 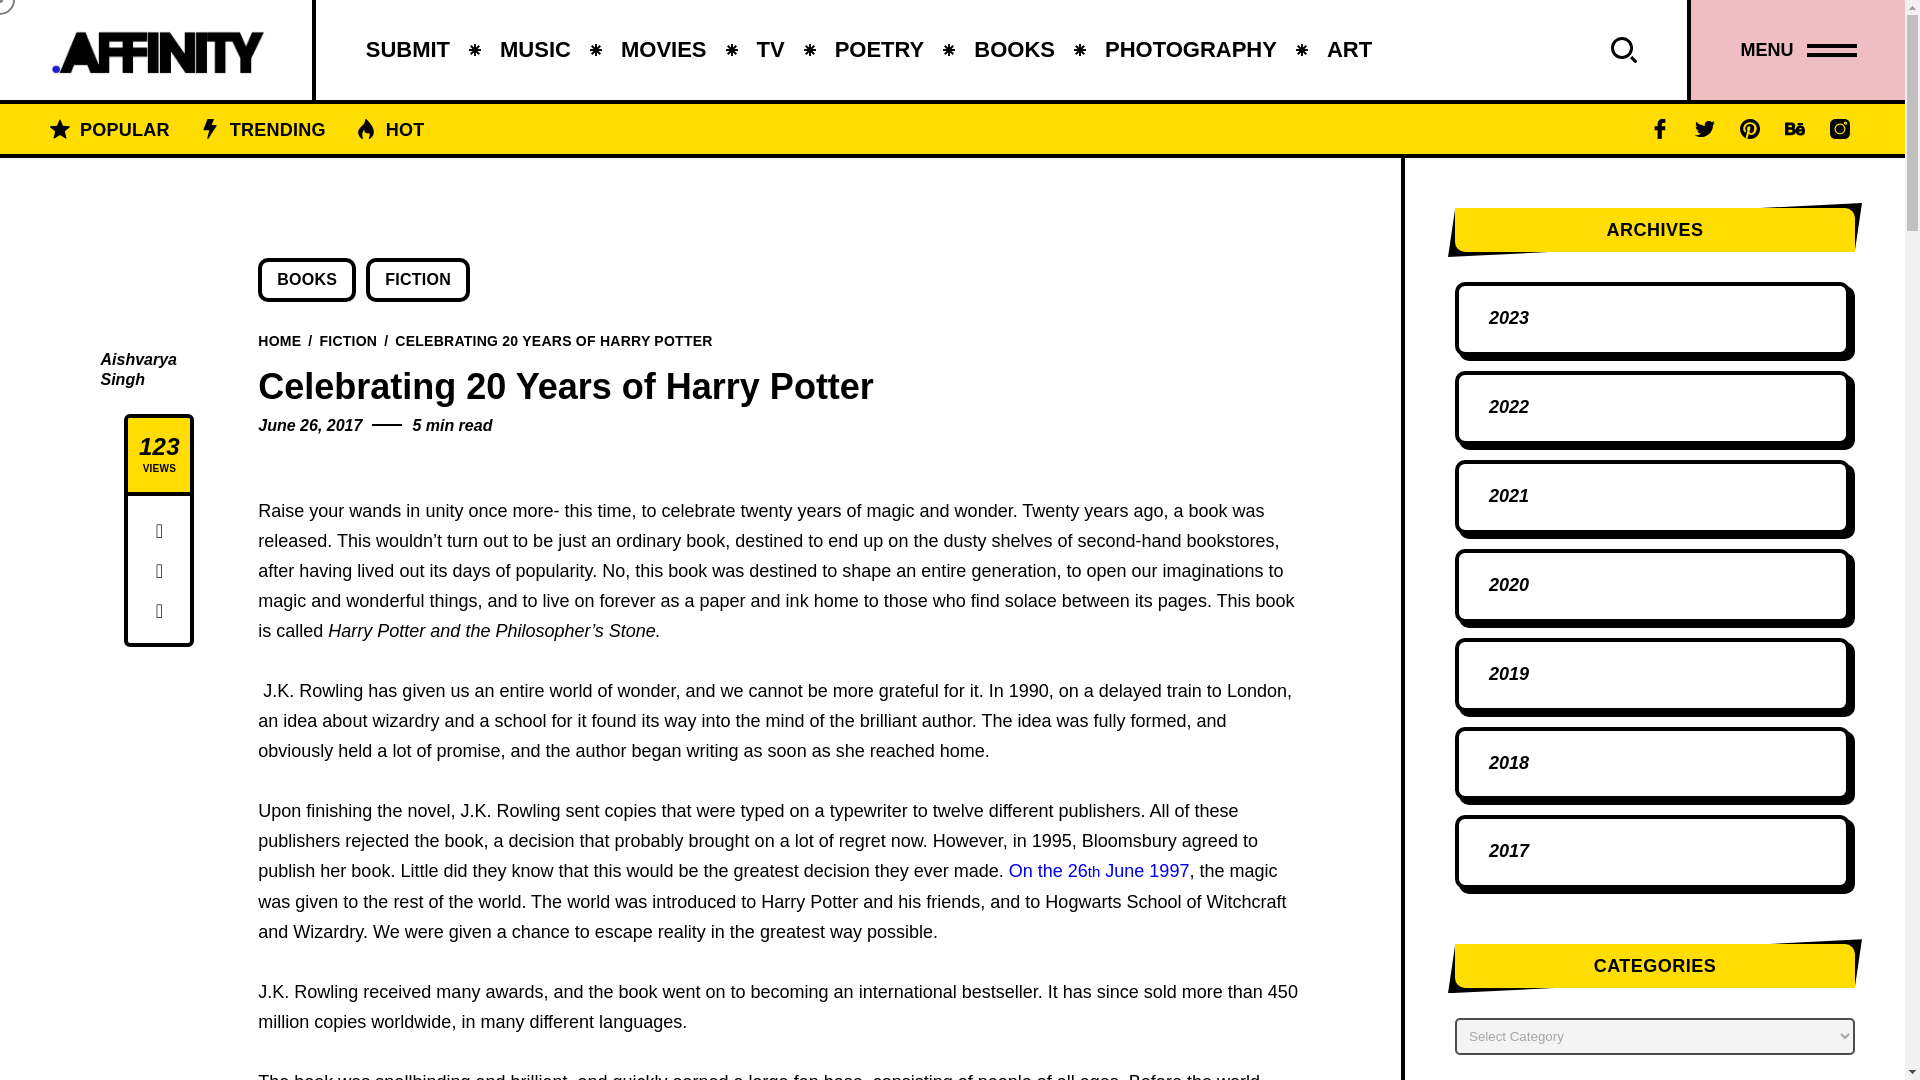 What do you see at coordinates (1014, 50) in the screenshot?
I see `BOOKS` at bounding box center [1014, 50].